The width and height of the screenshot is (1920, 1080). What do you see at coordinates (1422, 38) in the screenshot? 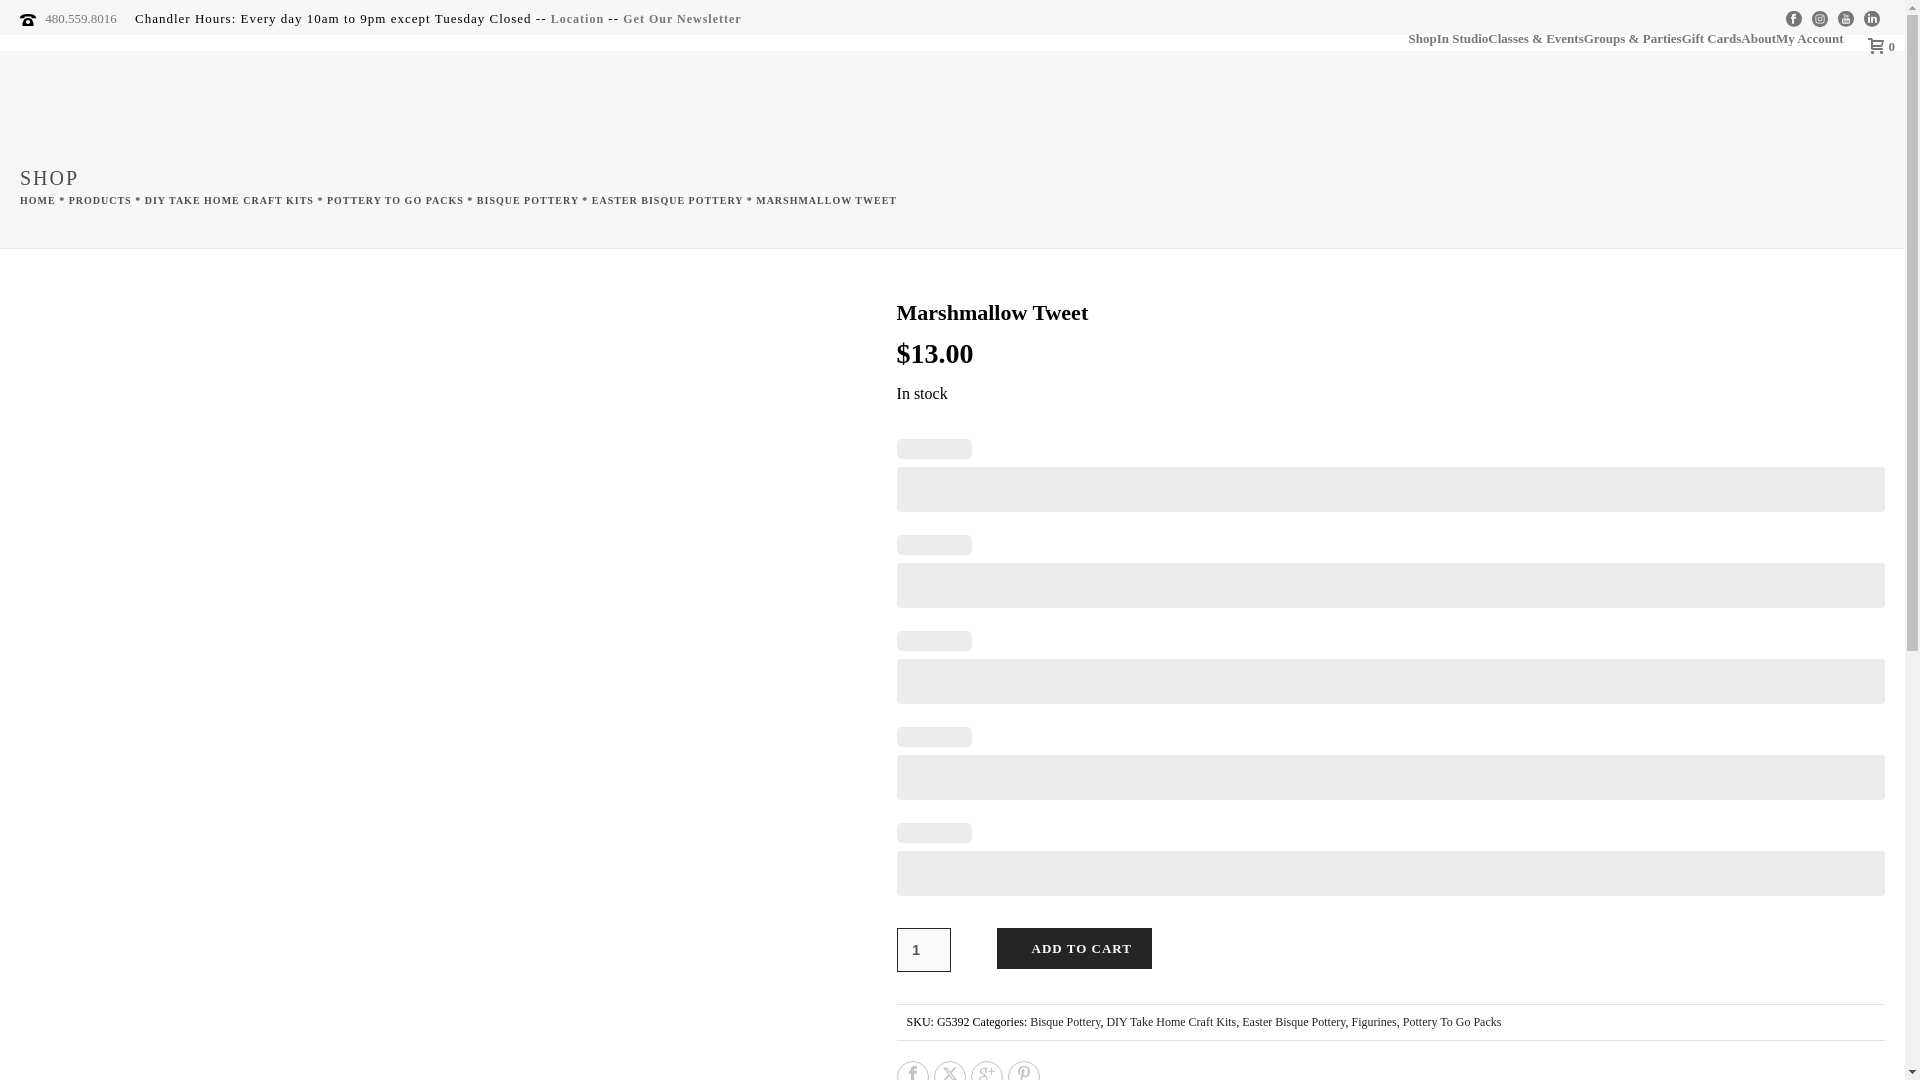
I see `Shop` at bounding box center [1422, 38].